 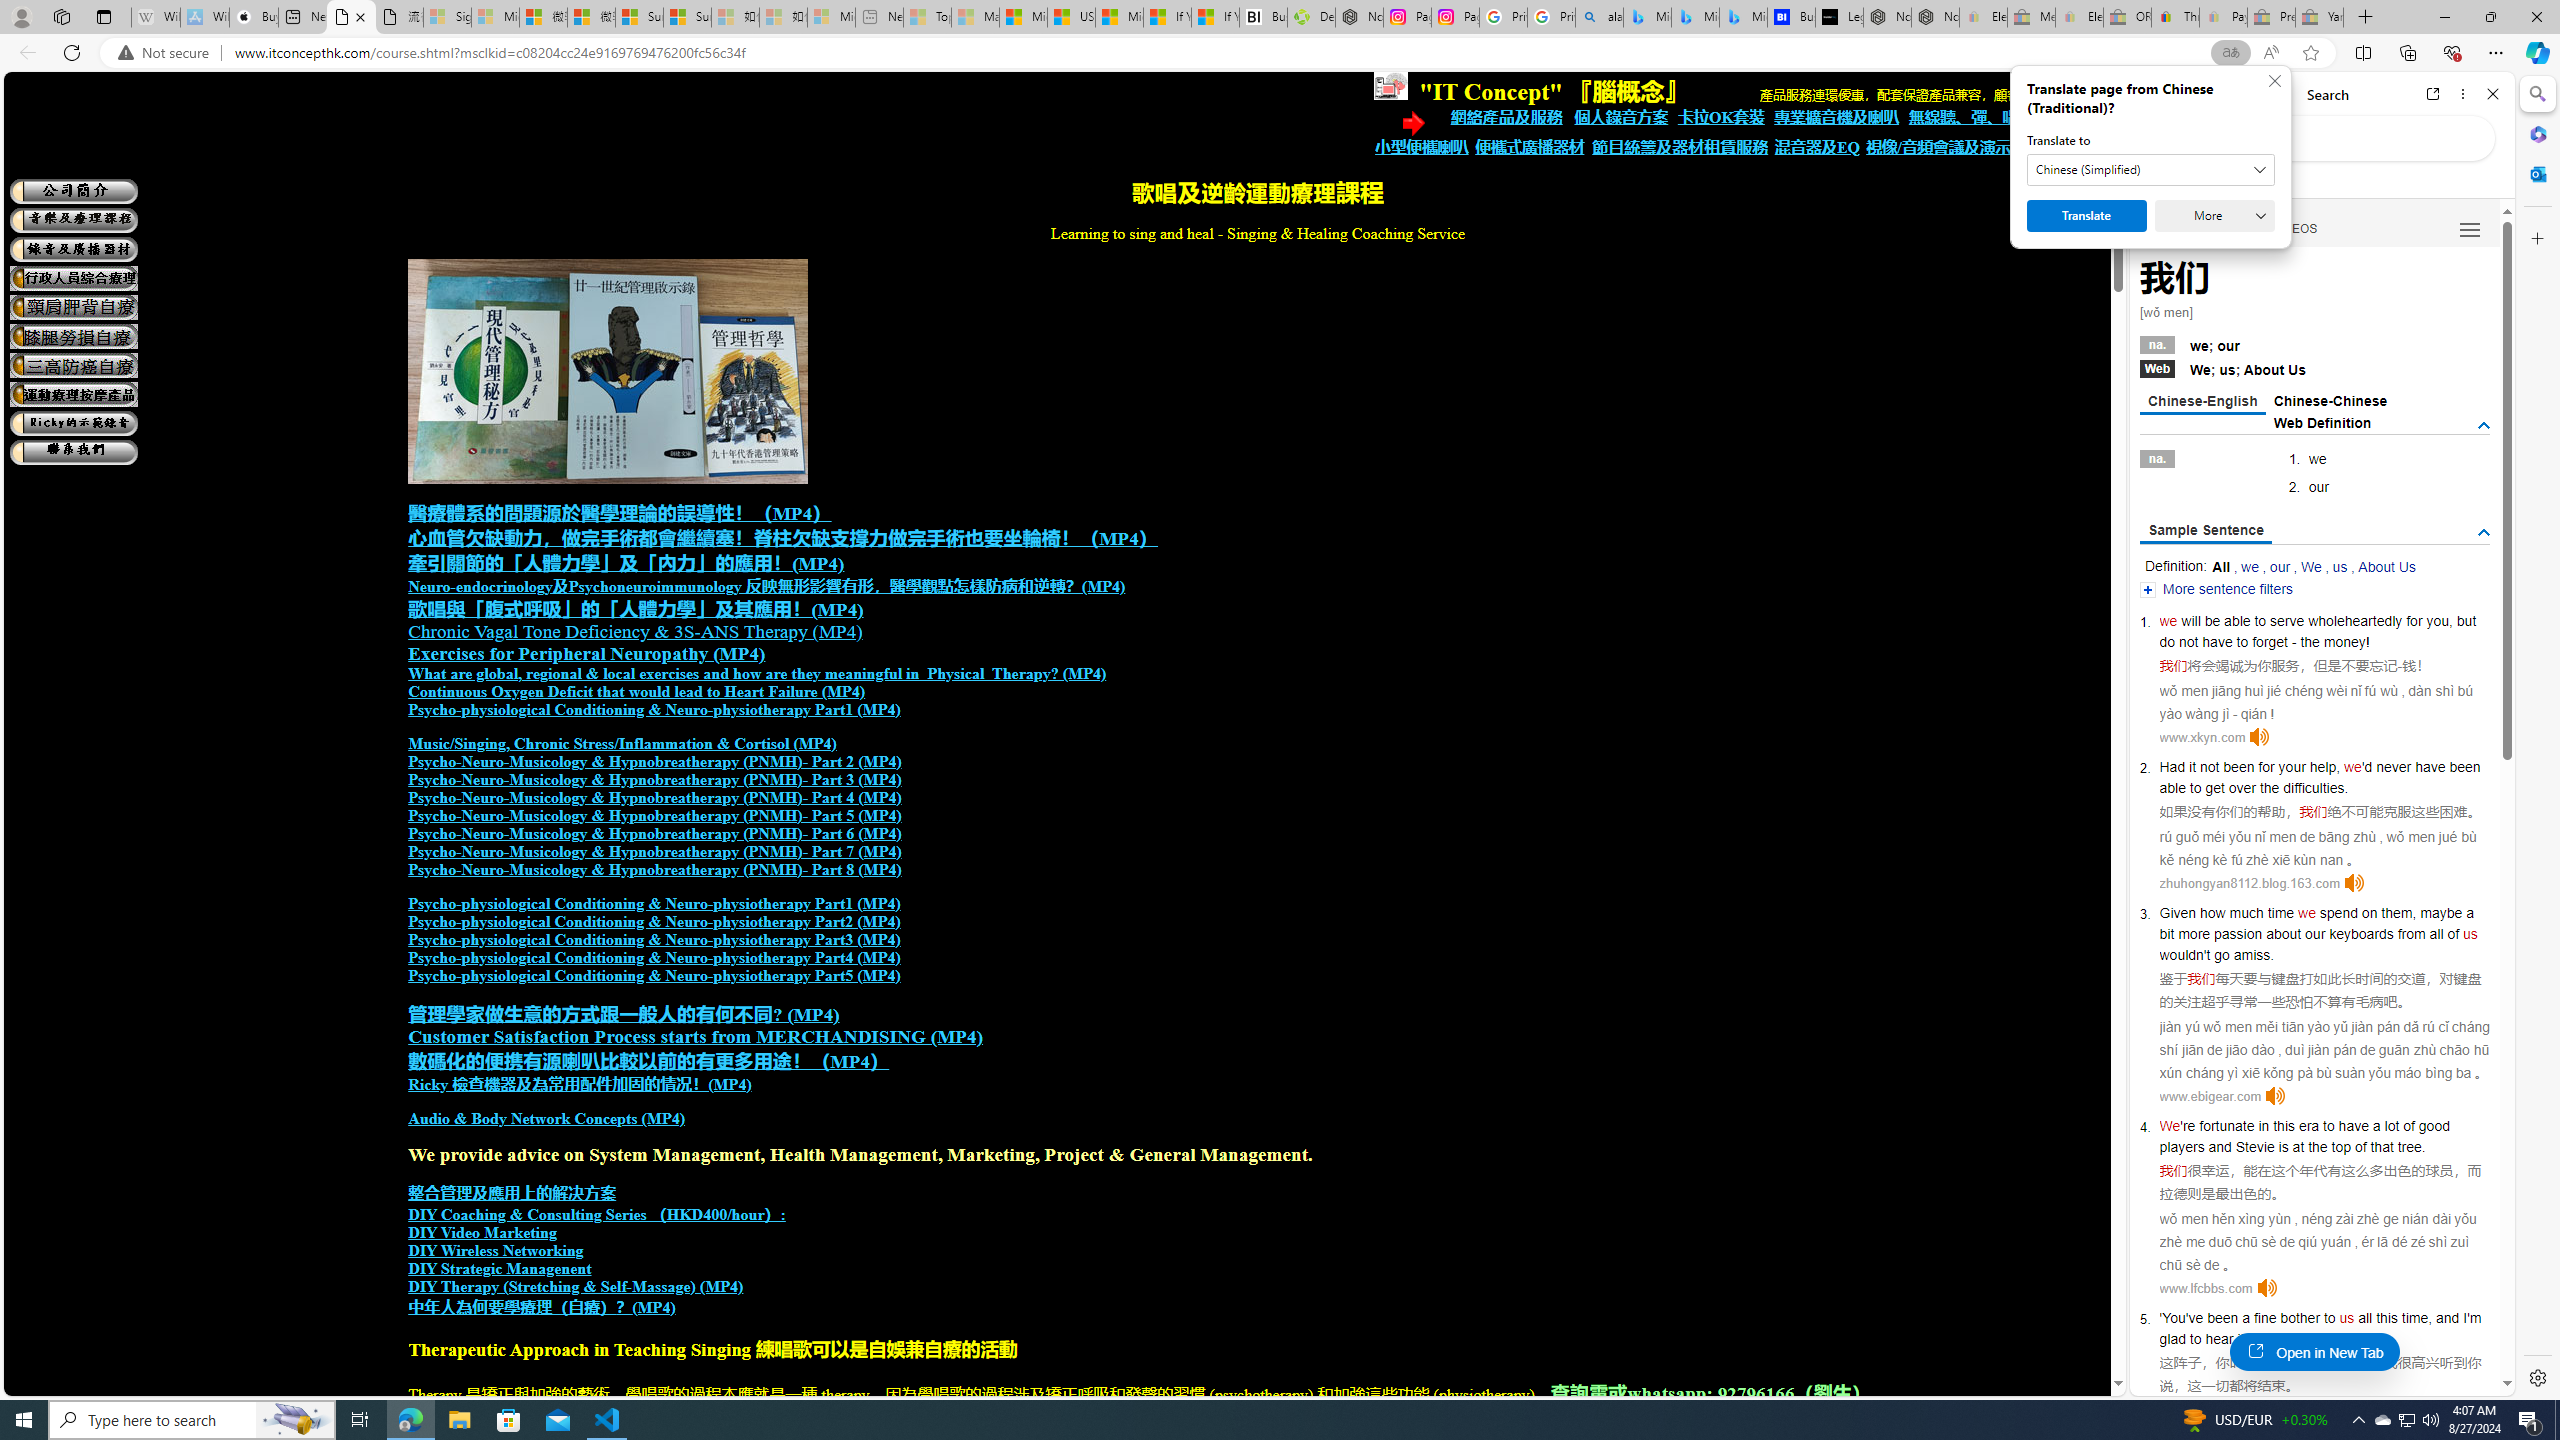 I want to click on your, so click(x=2292, y=766).